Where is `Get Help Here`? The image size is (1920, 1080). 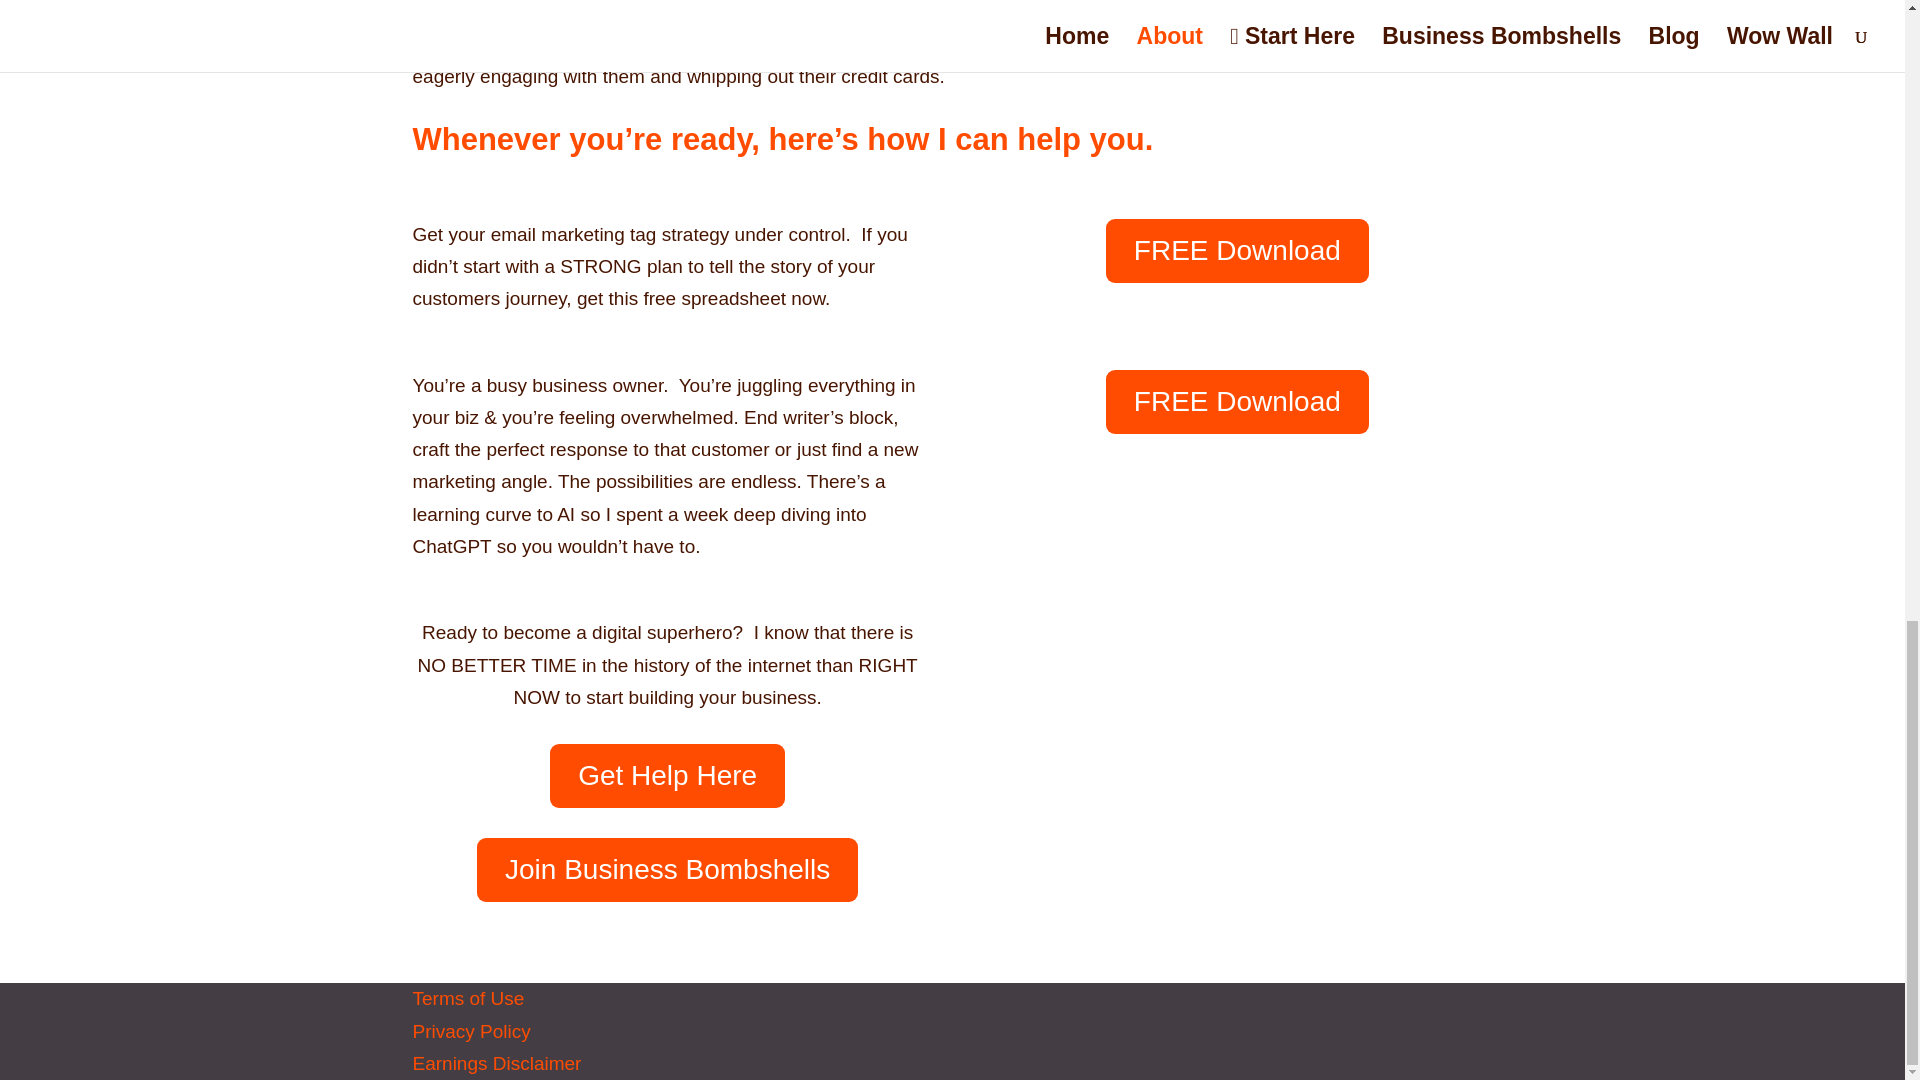 Get Help Here is located at coordinates (667, 776).